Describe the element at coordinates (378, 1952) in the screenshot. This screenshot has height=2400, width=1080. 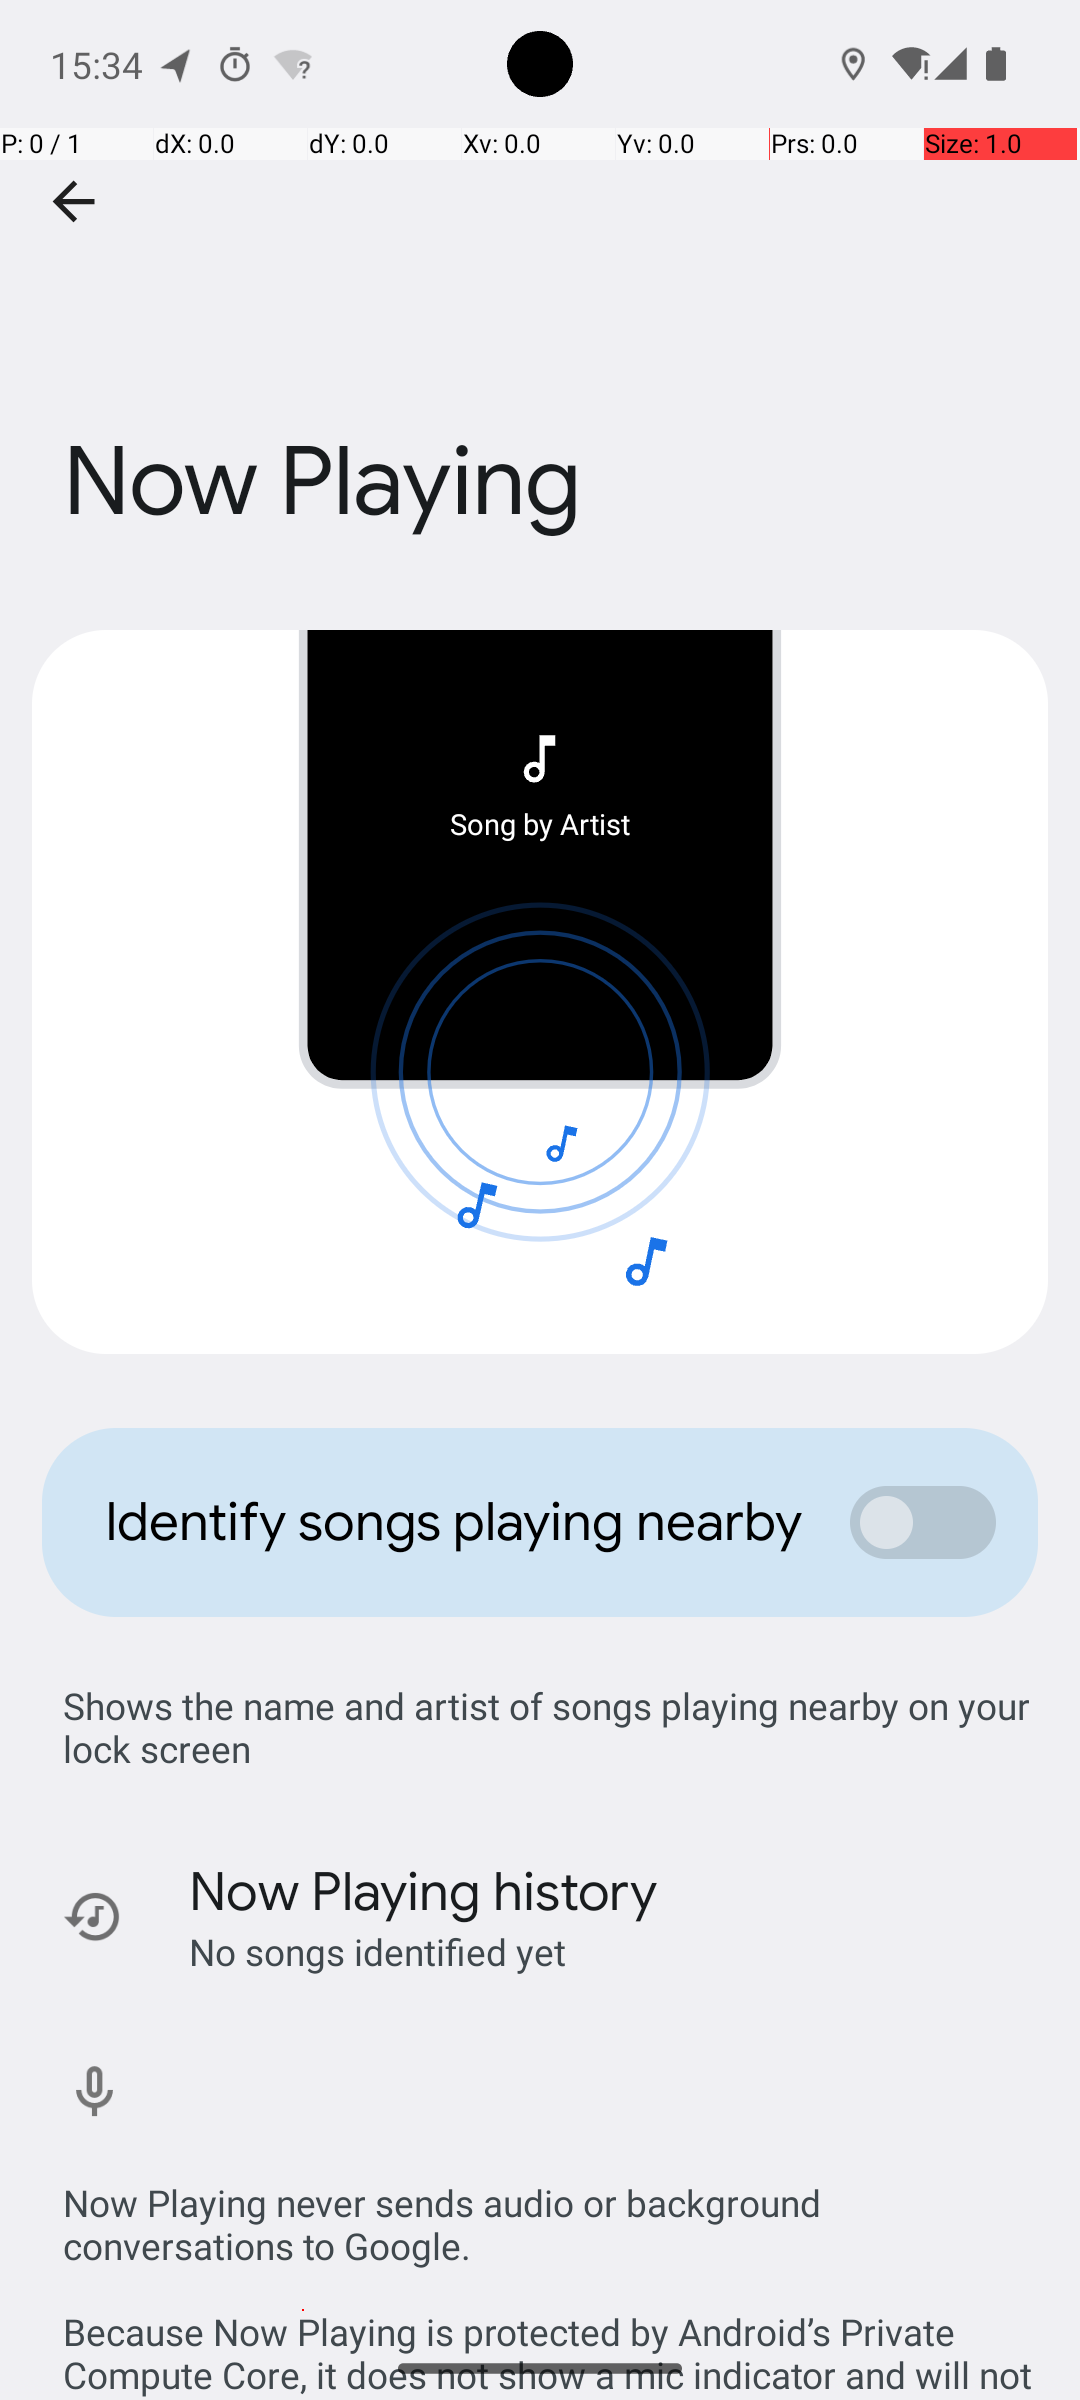
I see `No songs identified yet` at that location.